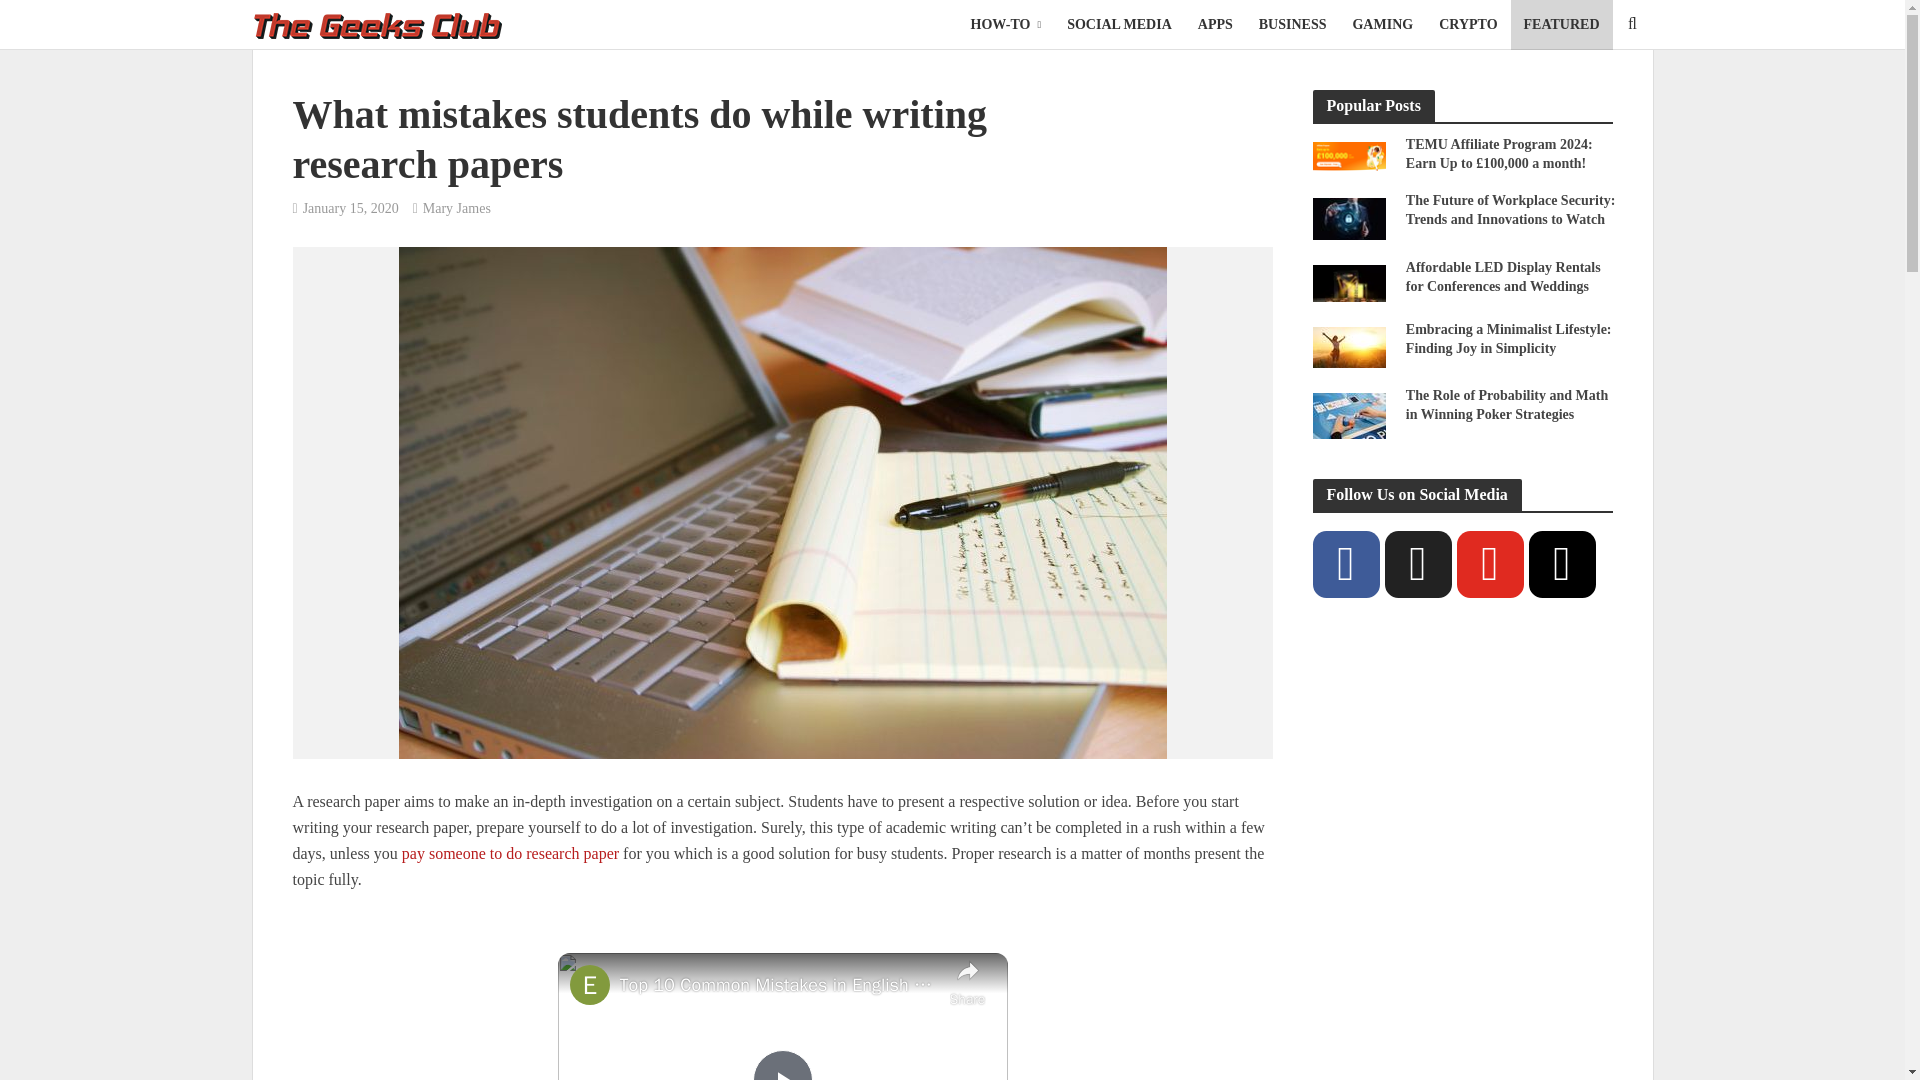 The height and width of the screenshot is (1080, 1920). Describe the element at coordinates (1348, 346) in the screenshot. I see `Embracing a Minimalist Lifestyle: Finding Joy in Simplicity` at that location.